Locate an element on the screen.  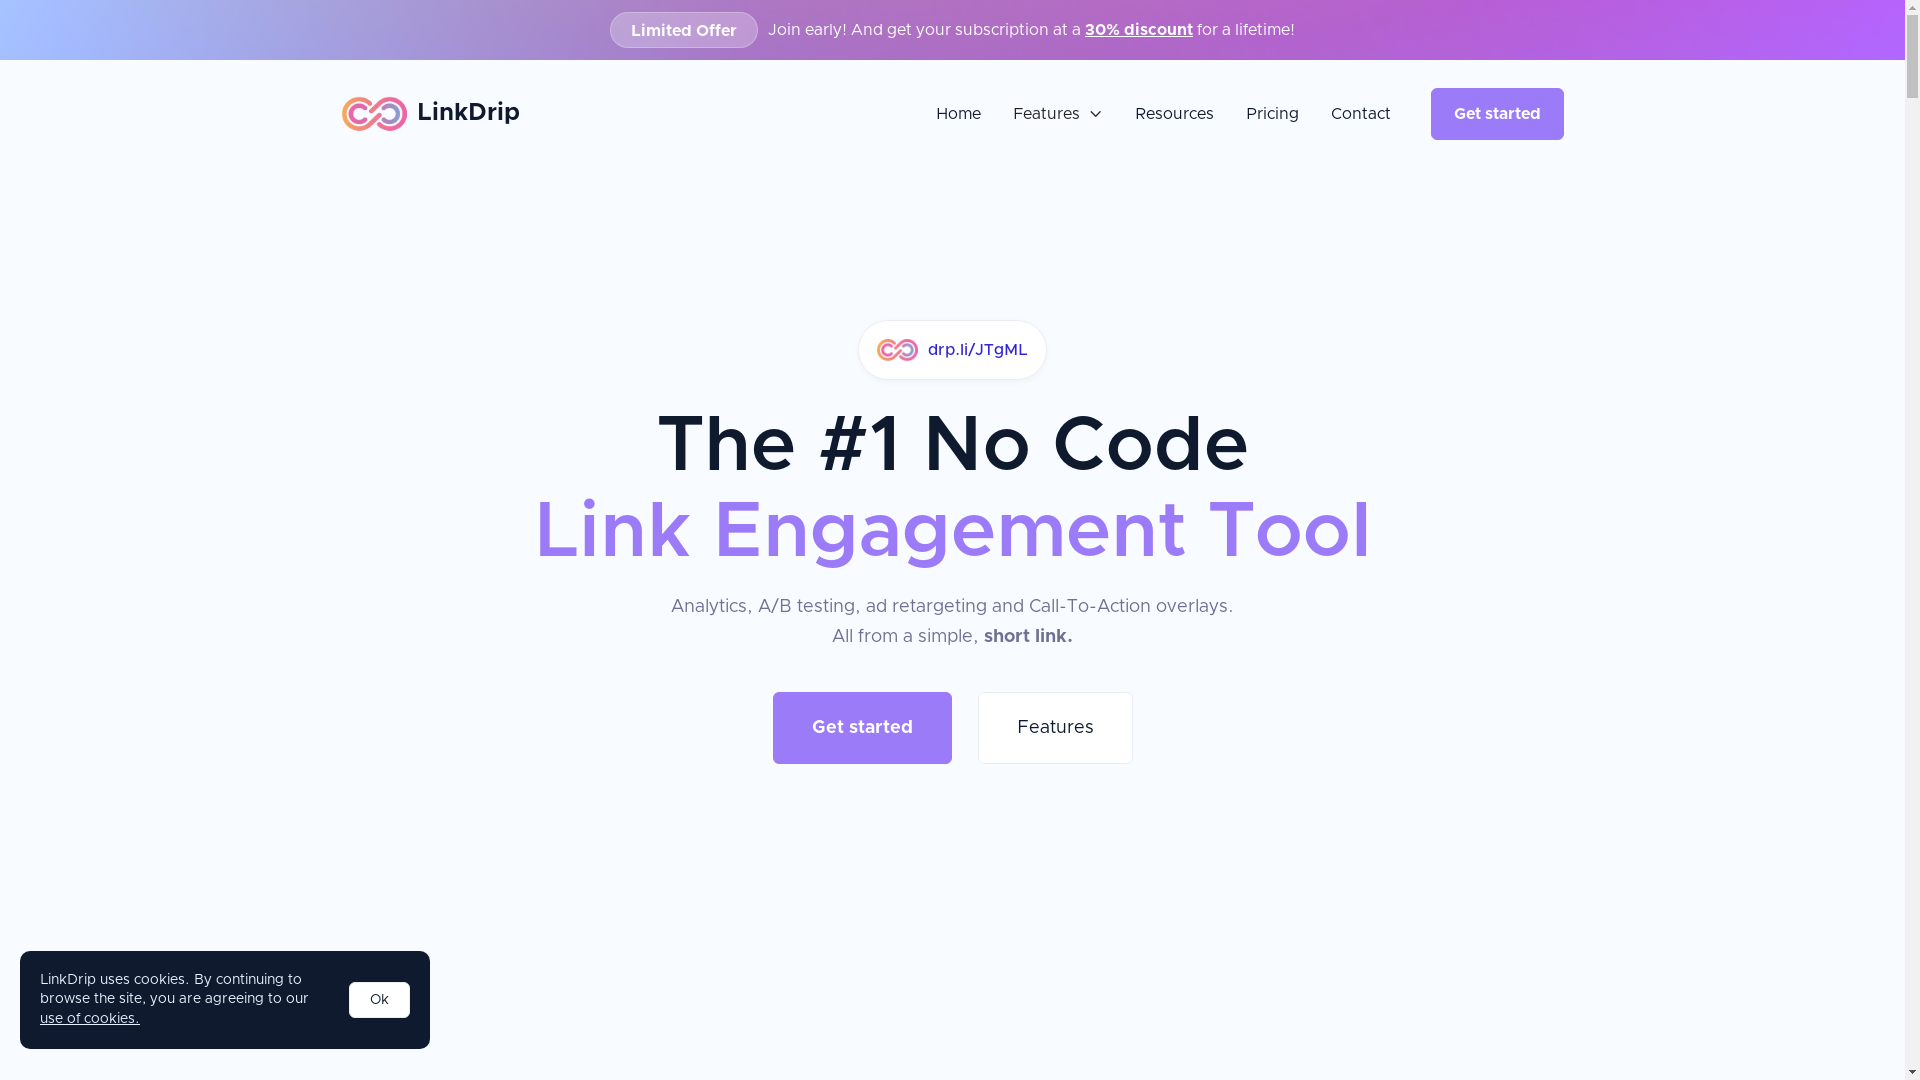
Home is located at coordinates (958, 114).